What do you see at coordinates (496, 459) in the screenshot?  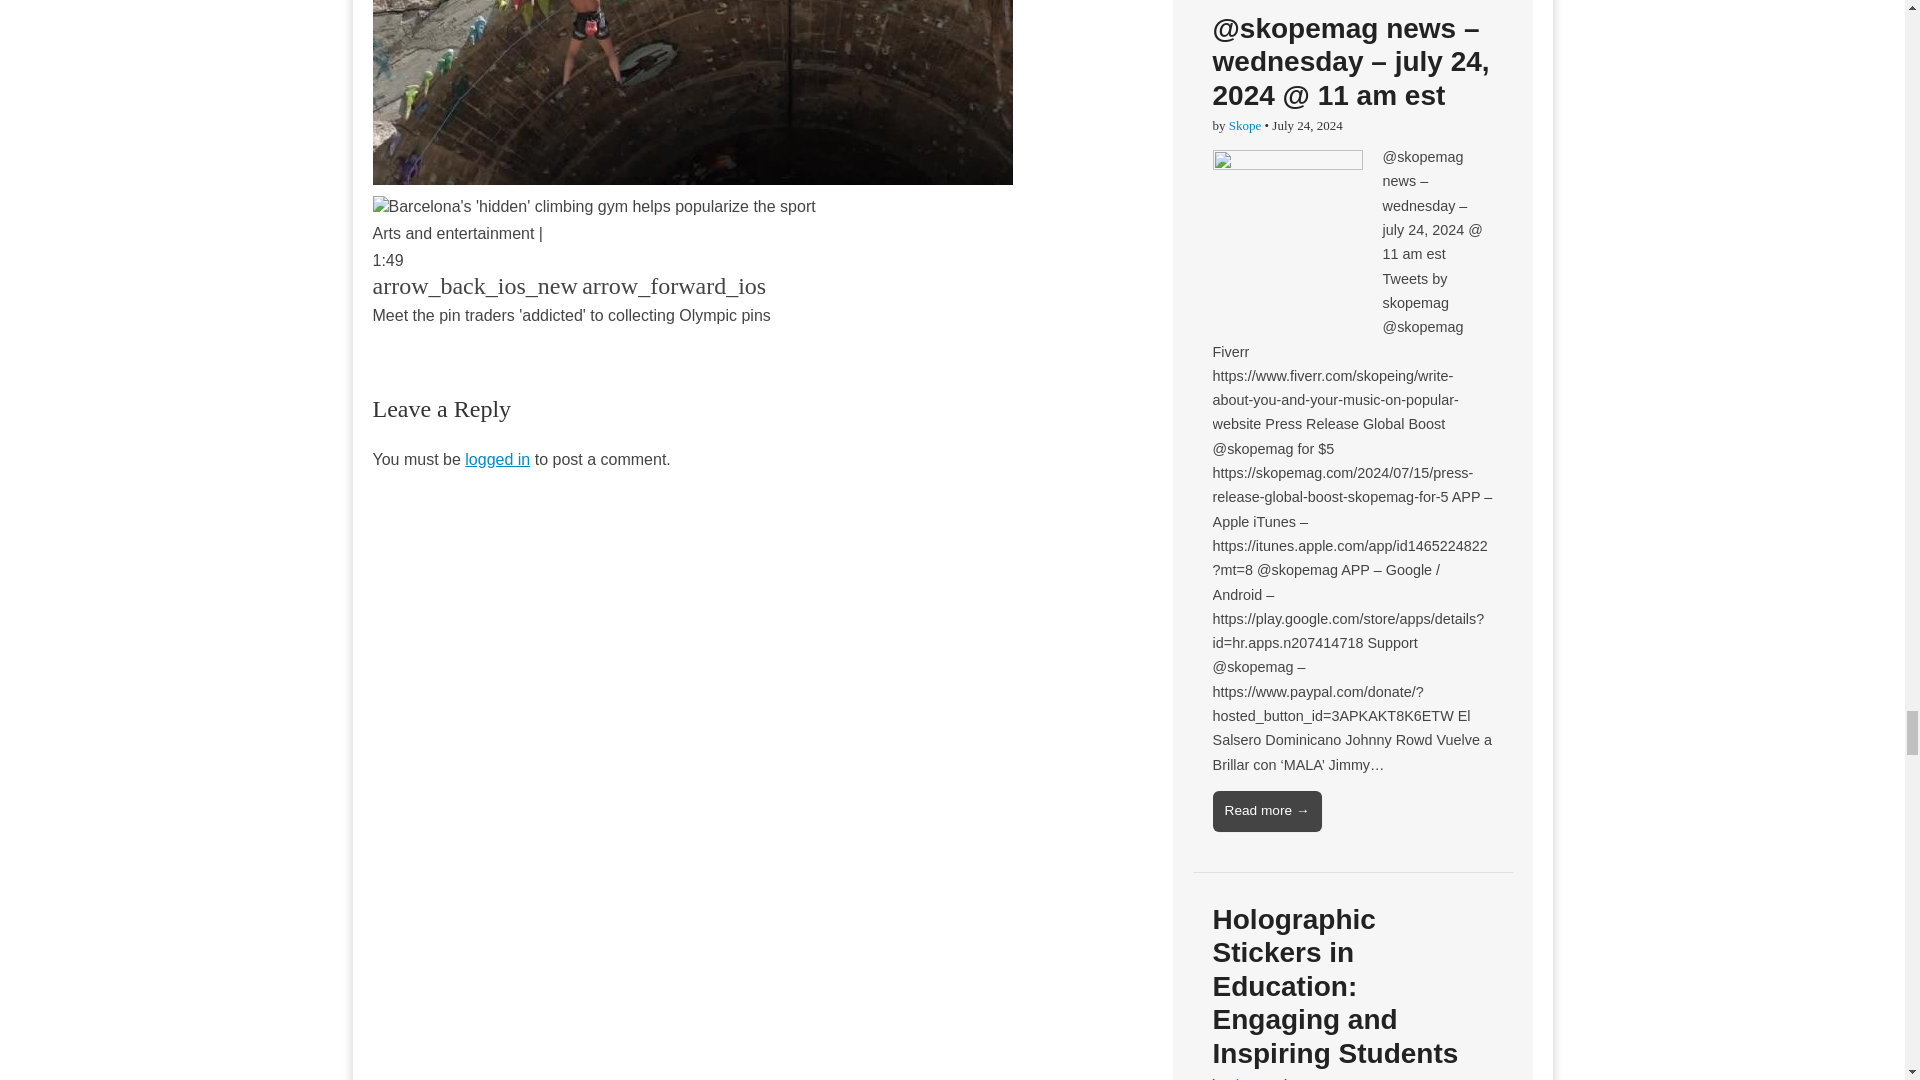 I see `logged in` at bounding box center [496, 459].